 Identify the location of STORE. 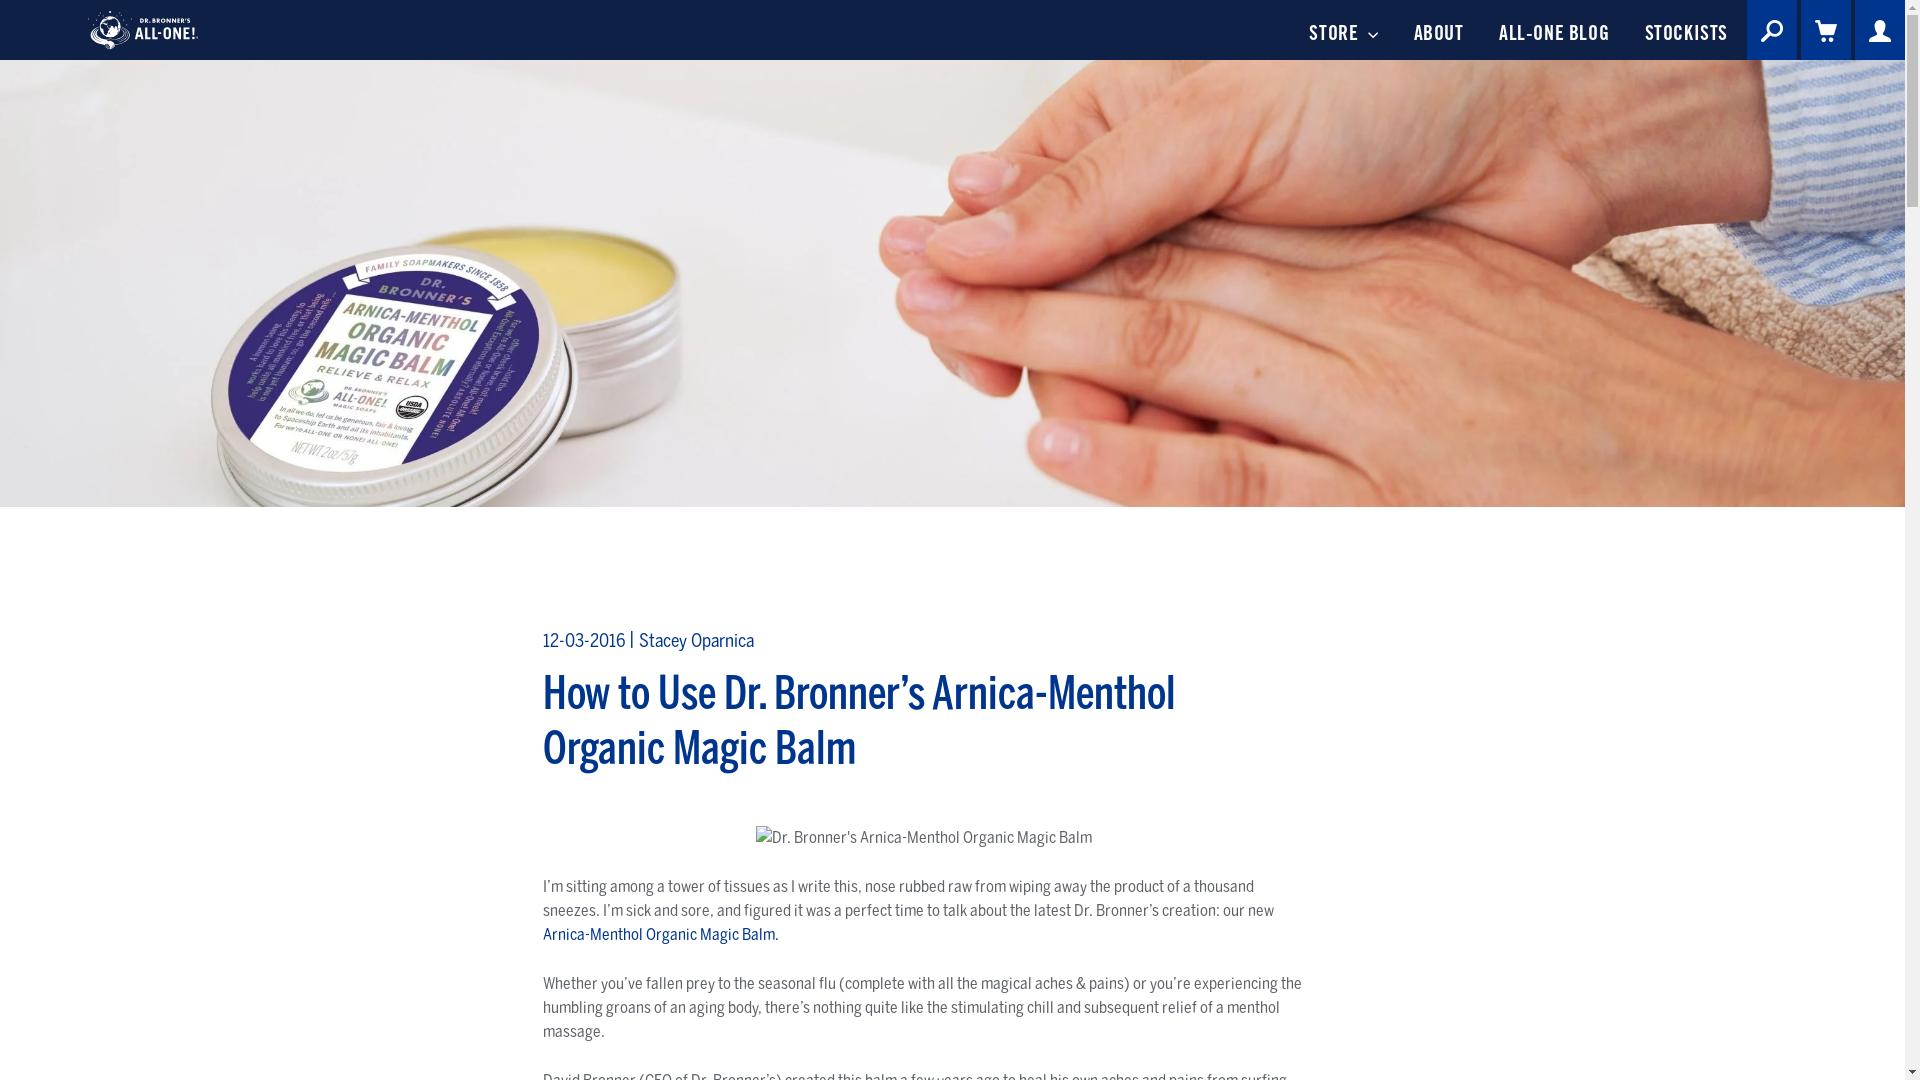
(1344, 30).